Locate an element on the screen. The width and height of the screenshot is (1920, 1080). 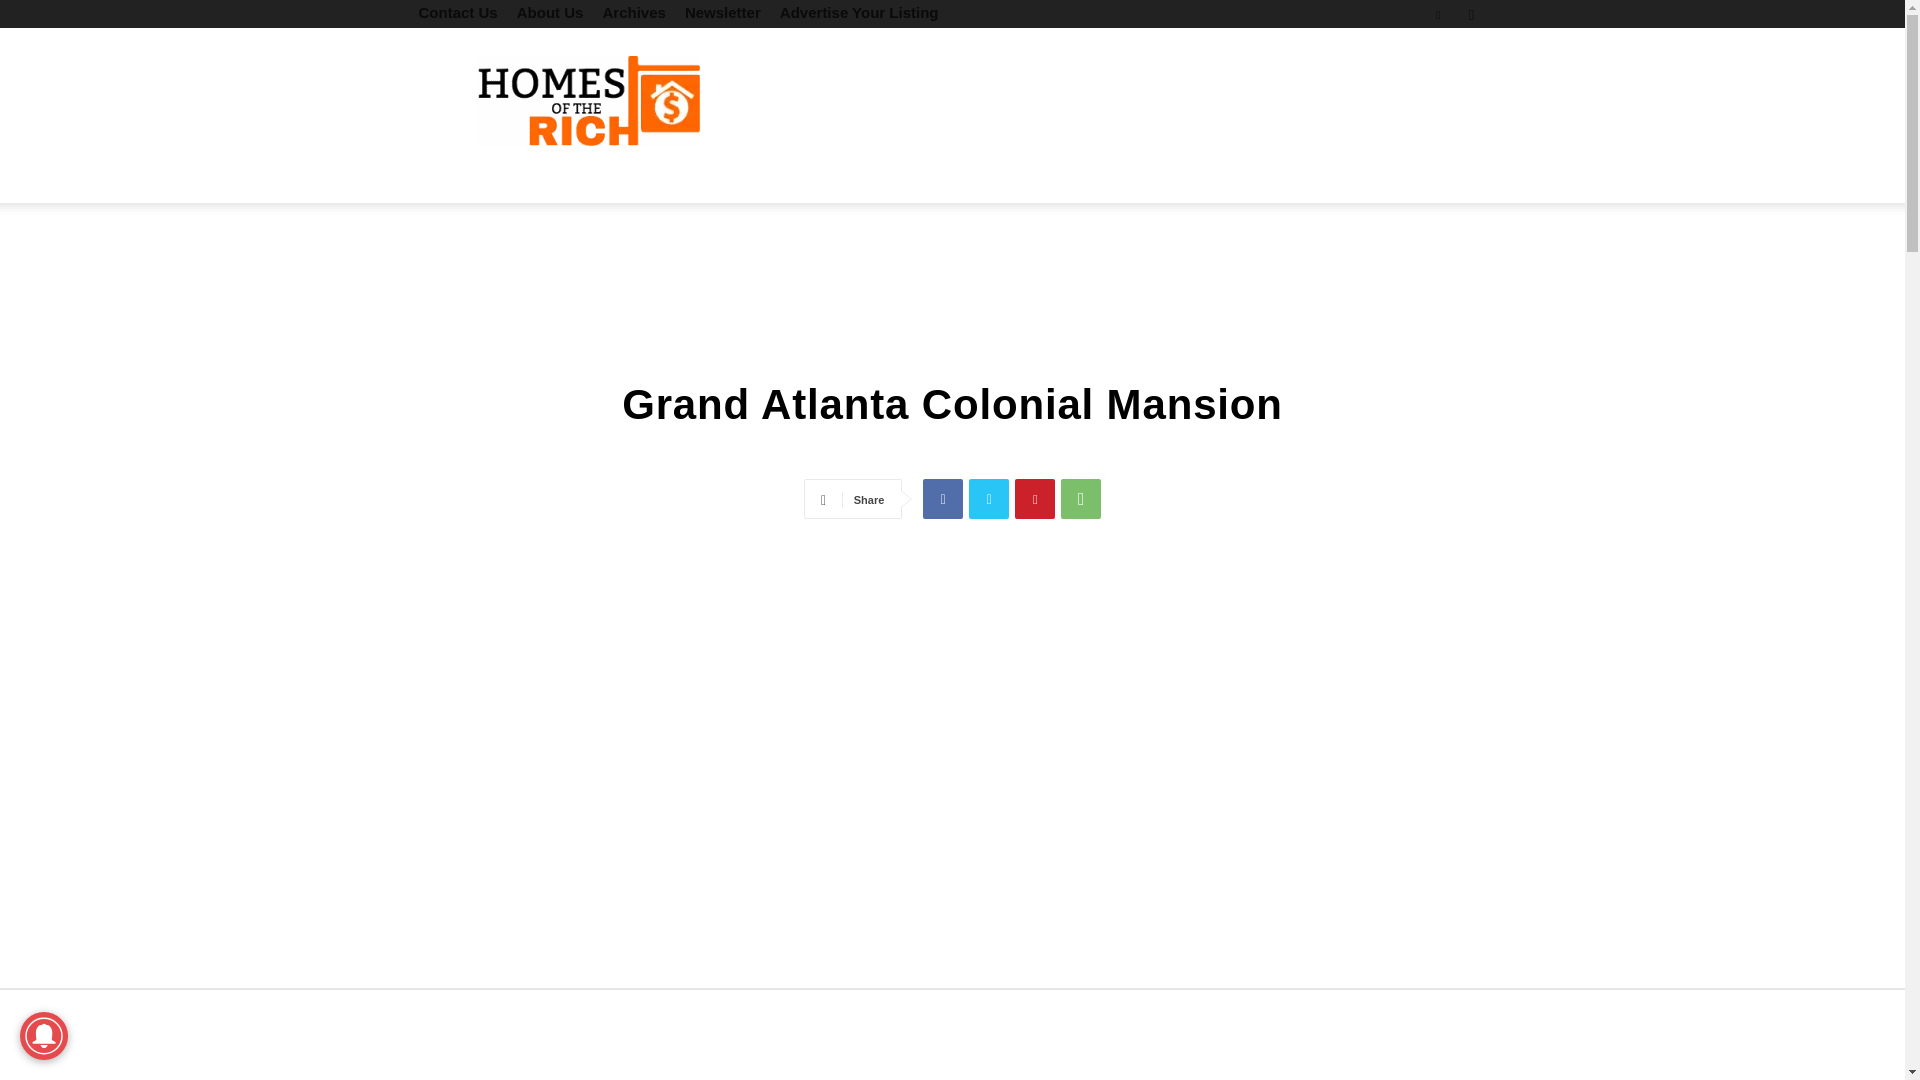
Instagram is located at coordinates (1470, 14).